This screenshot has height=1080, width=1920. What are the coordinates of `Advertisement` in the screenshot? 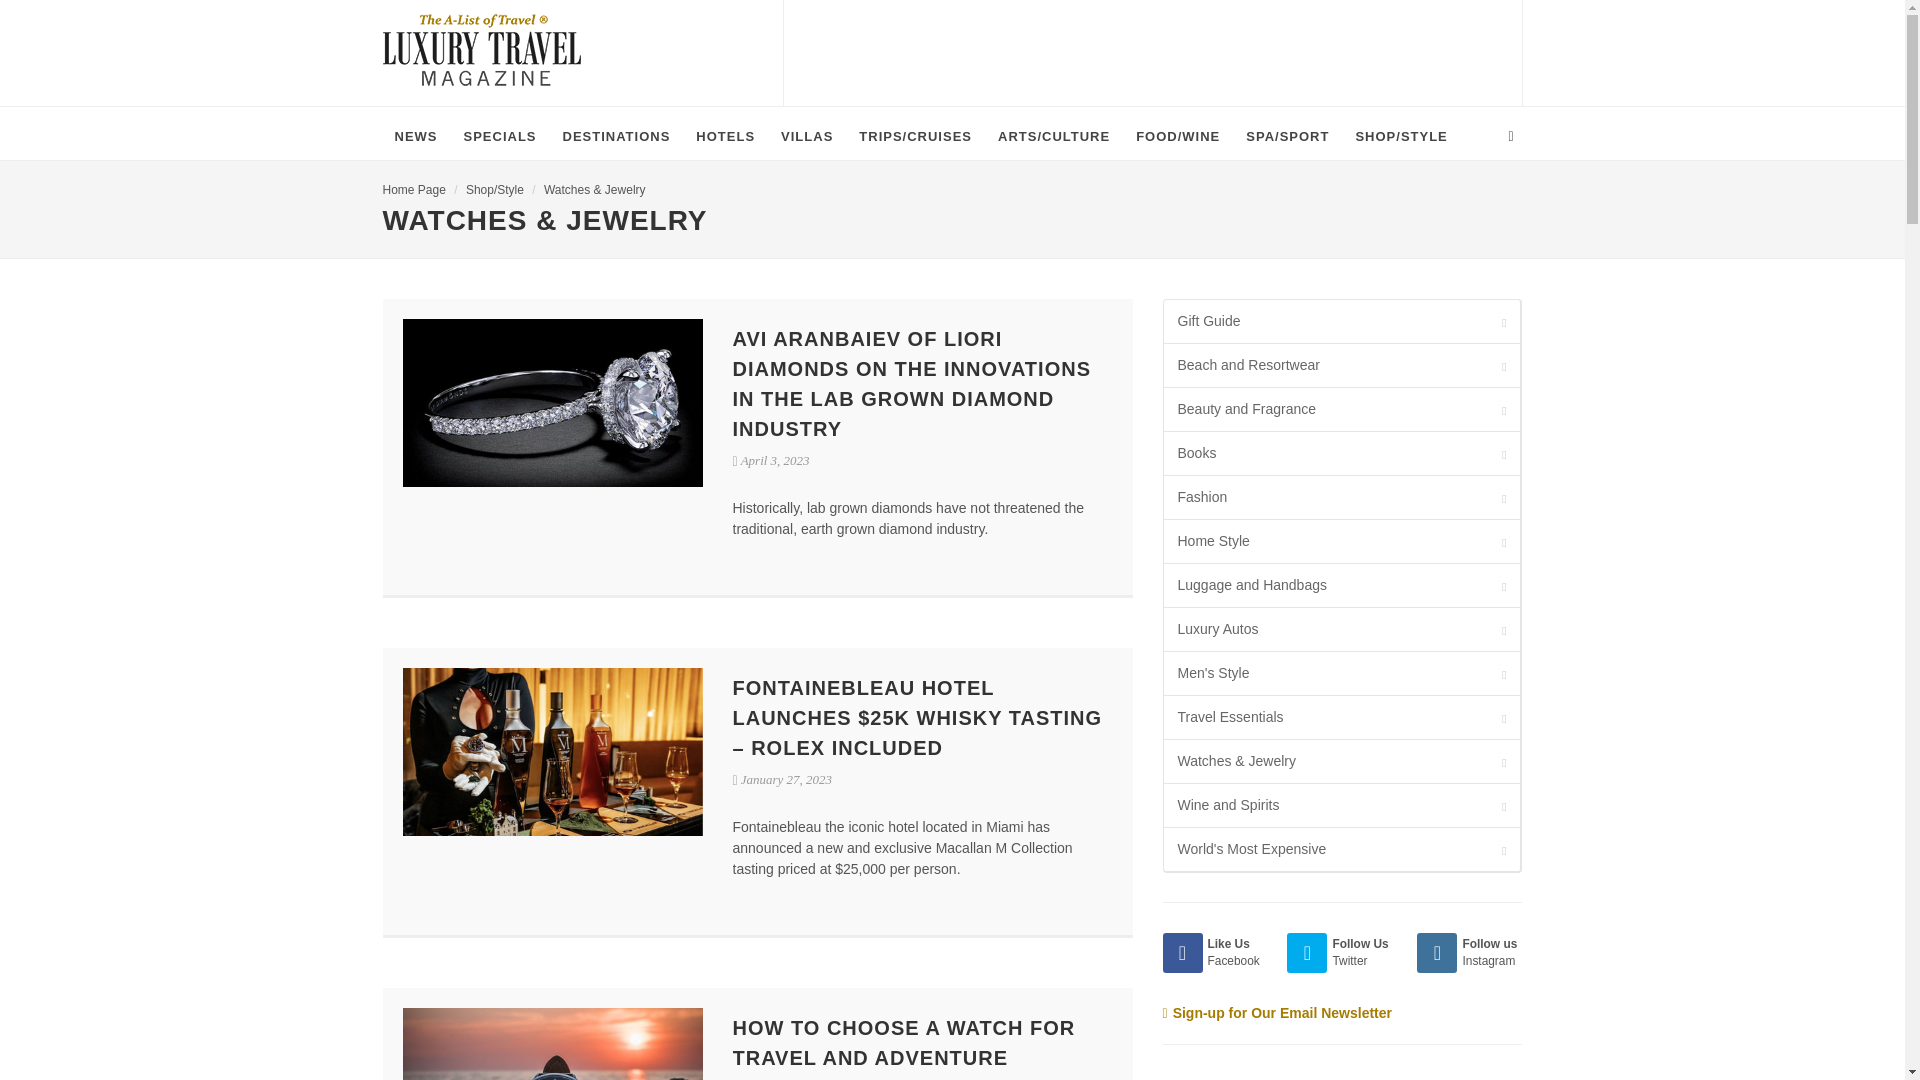 It's located at (1152, 50).